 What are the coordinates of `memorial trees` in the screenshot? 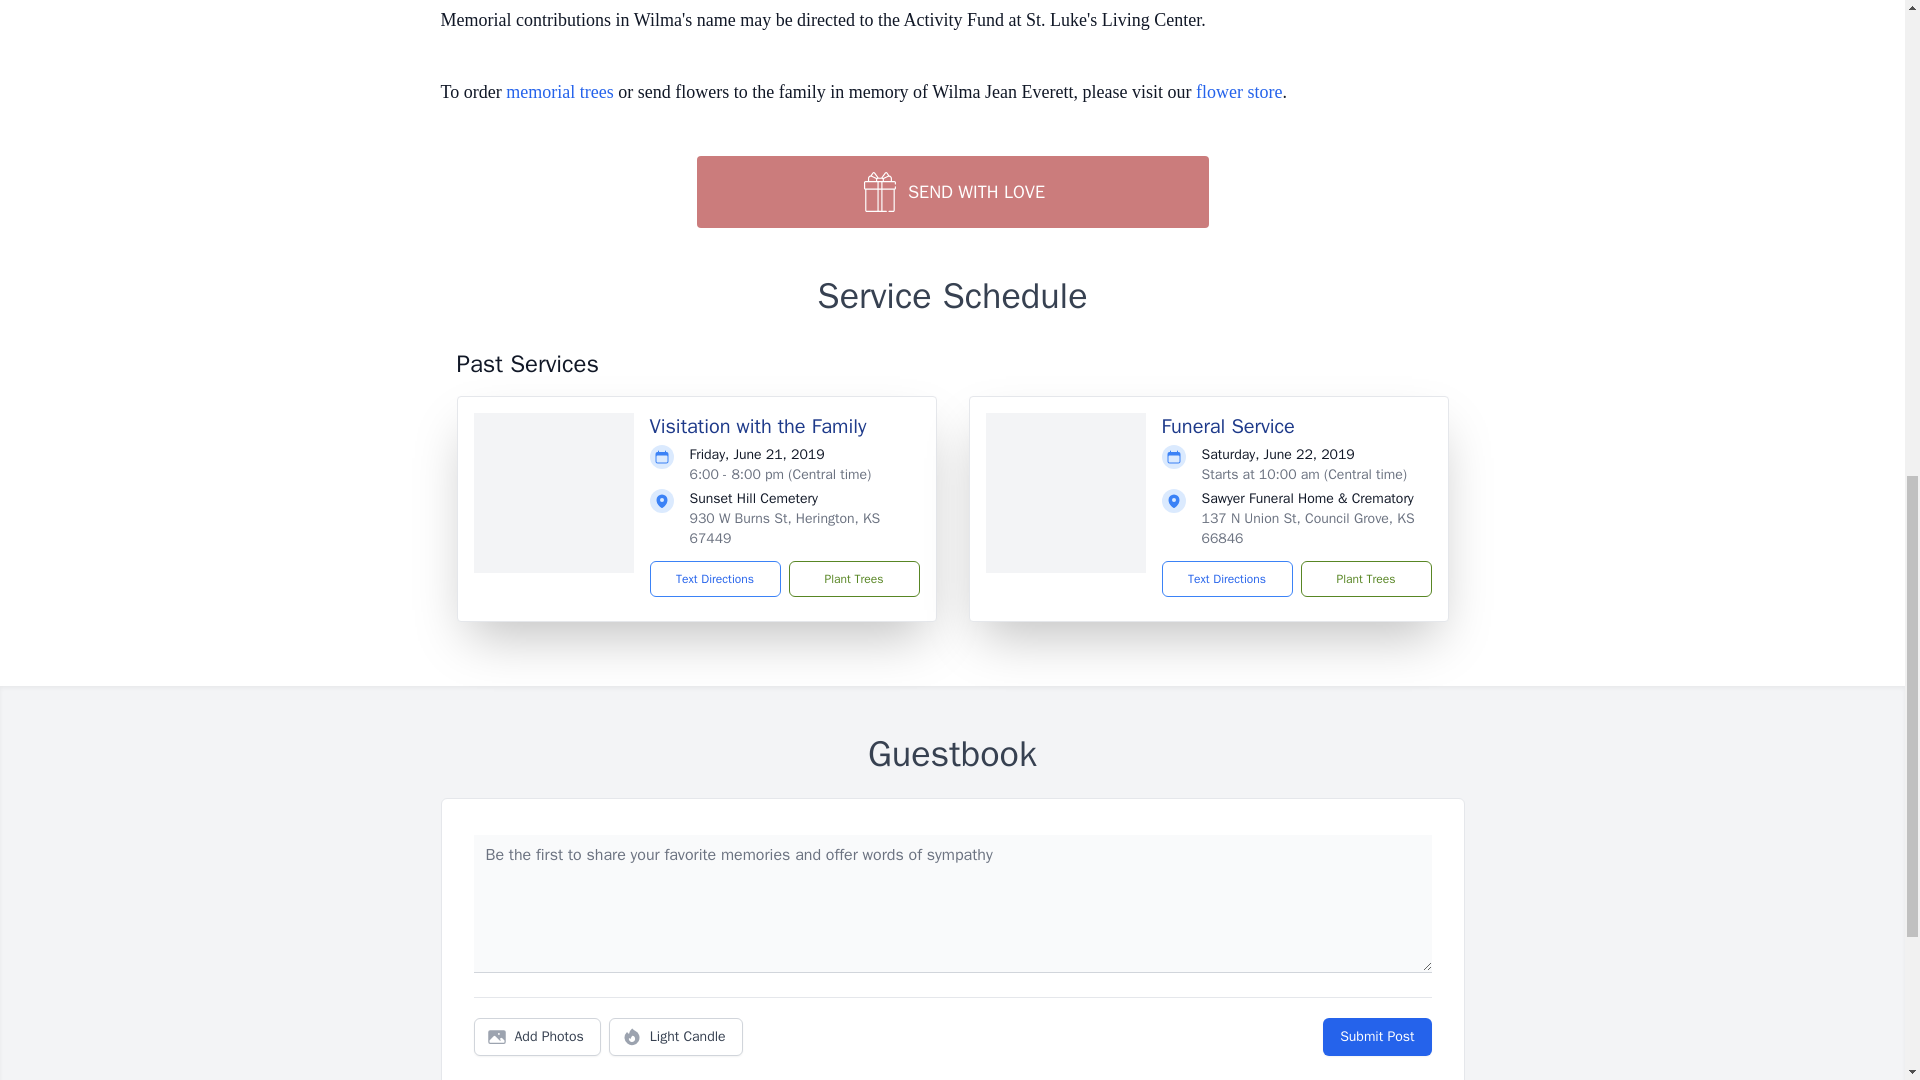 It's located at (559, 92).